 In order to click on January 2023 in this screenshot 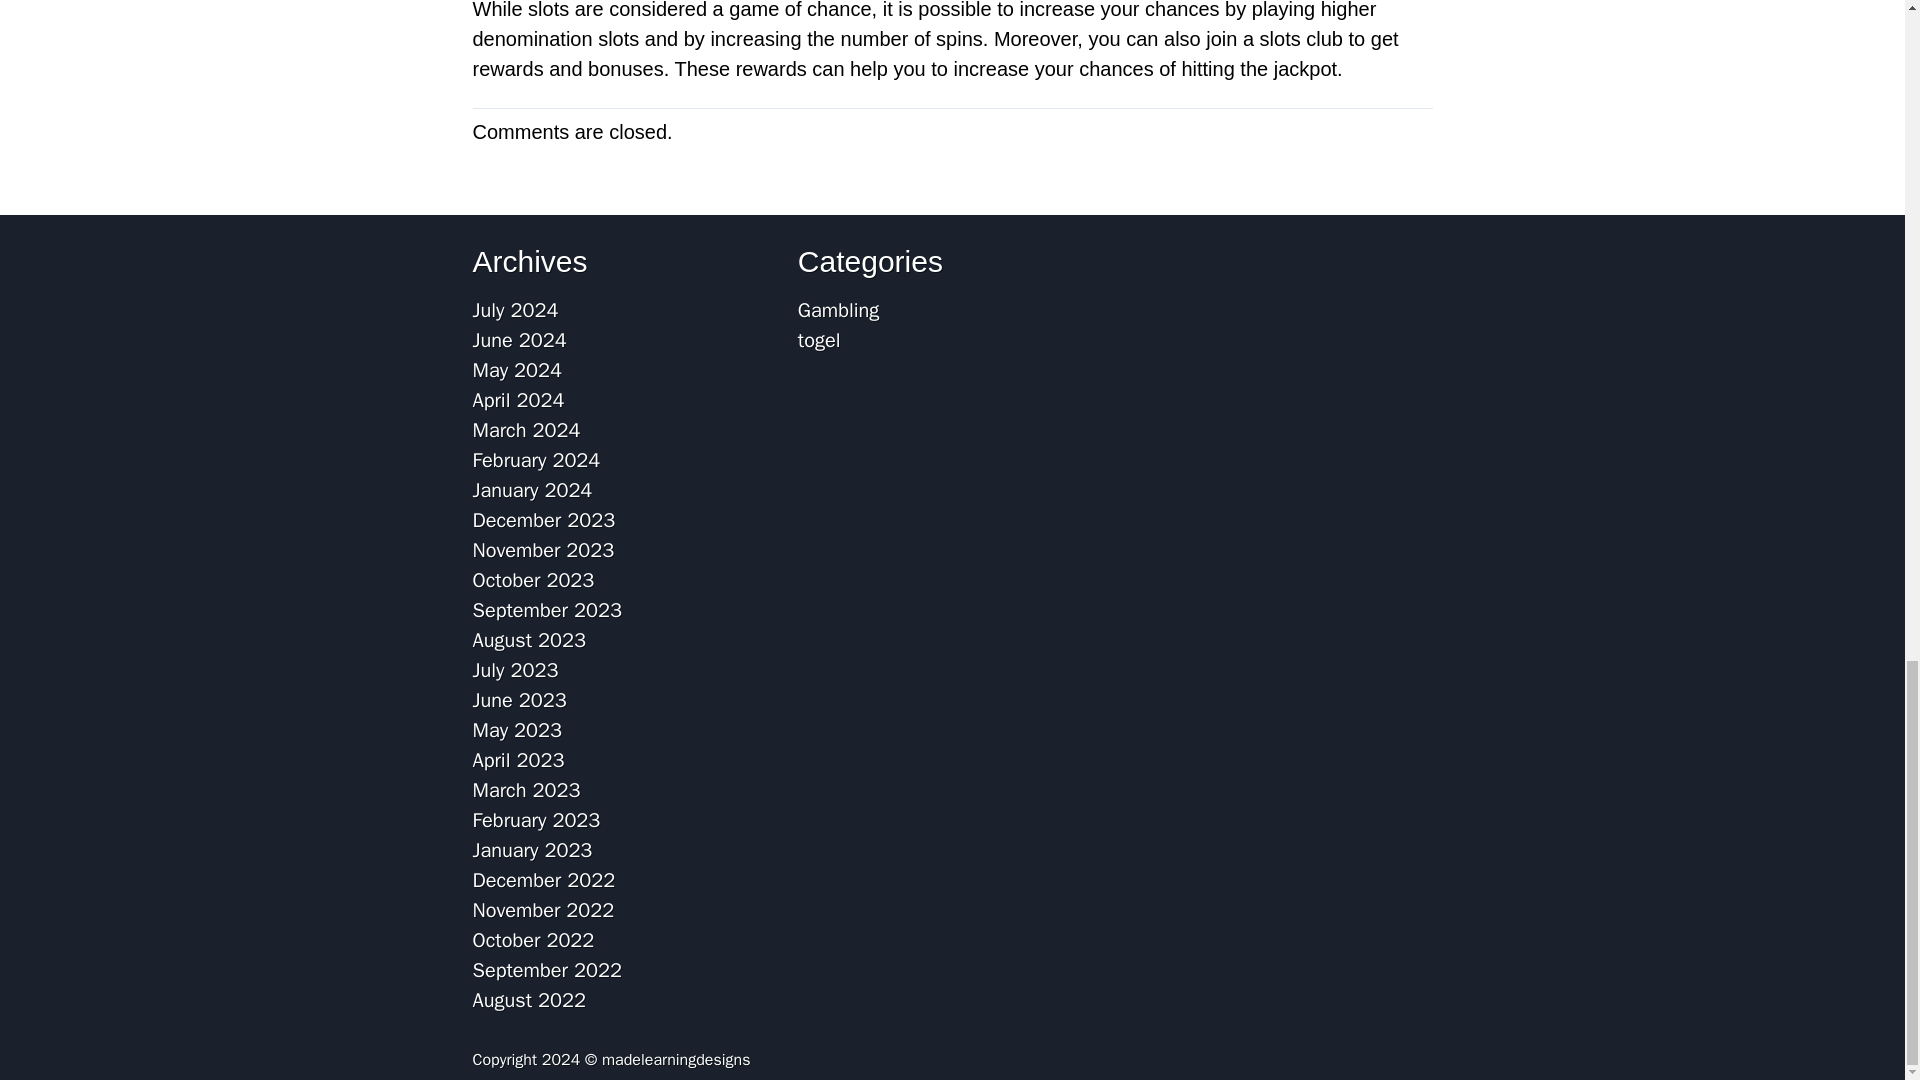, I will do `click(532, 850)`.